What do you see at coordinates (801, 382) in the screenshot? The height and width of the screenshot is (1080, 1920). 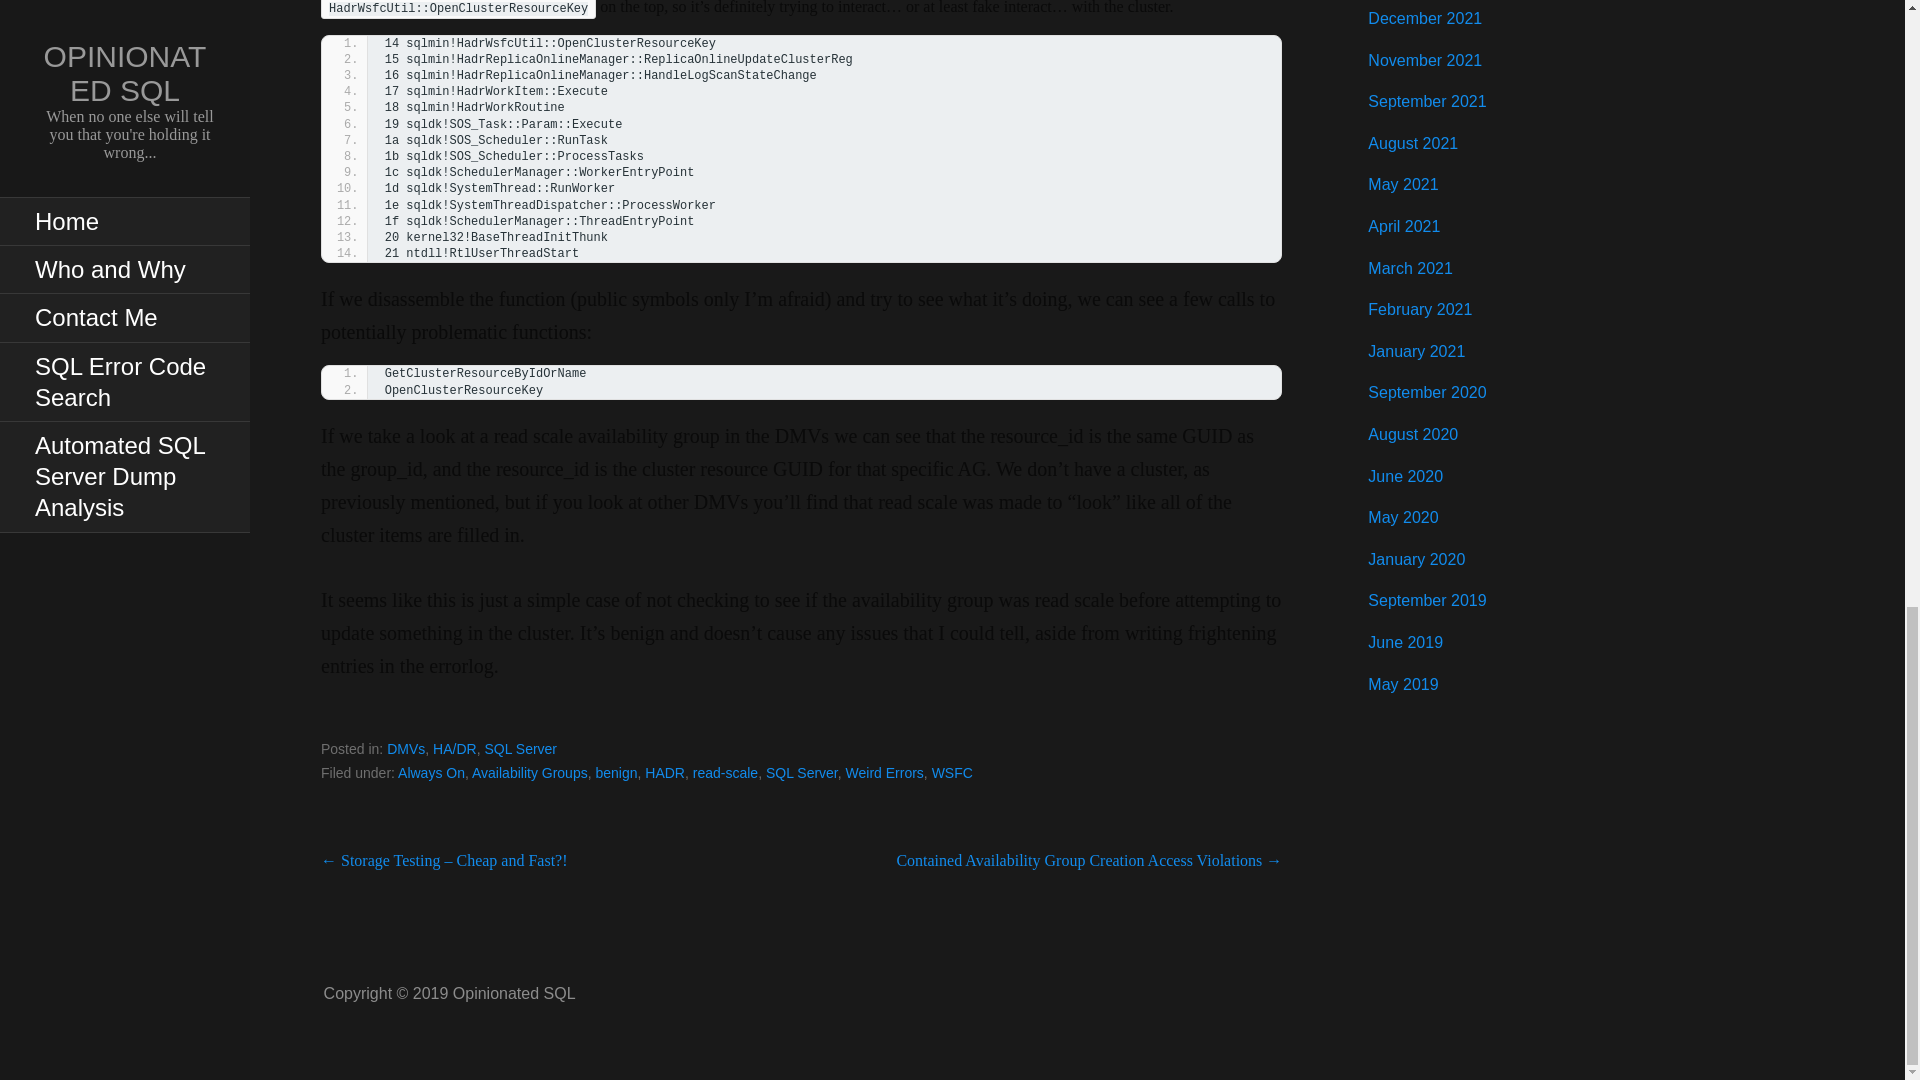 I see `SQL Server` at bounding box center [801, 382].